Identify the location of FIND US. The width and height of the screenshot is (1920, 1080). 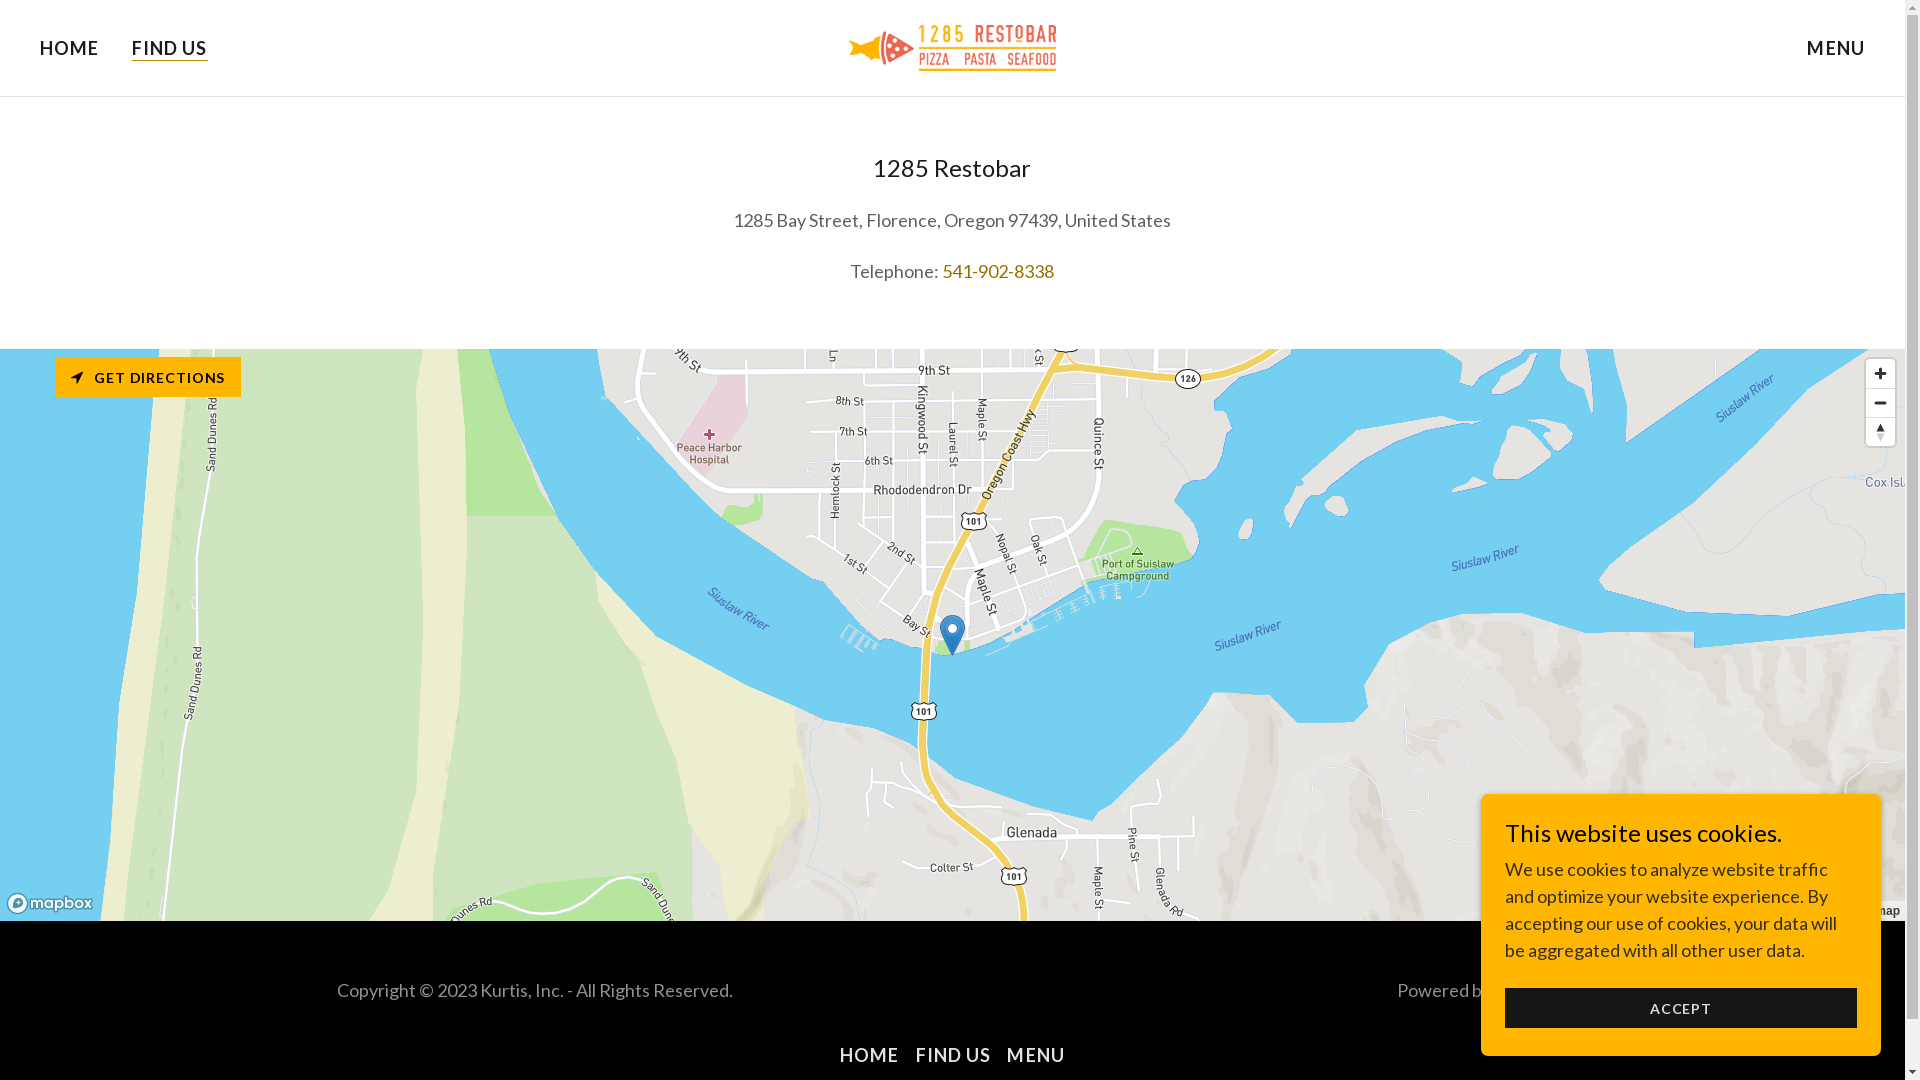
(954, 1055).